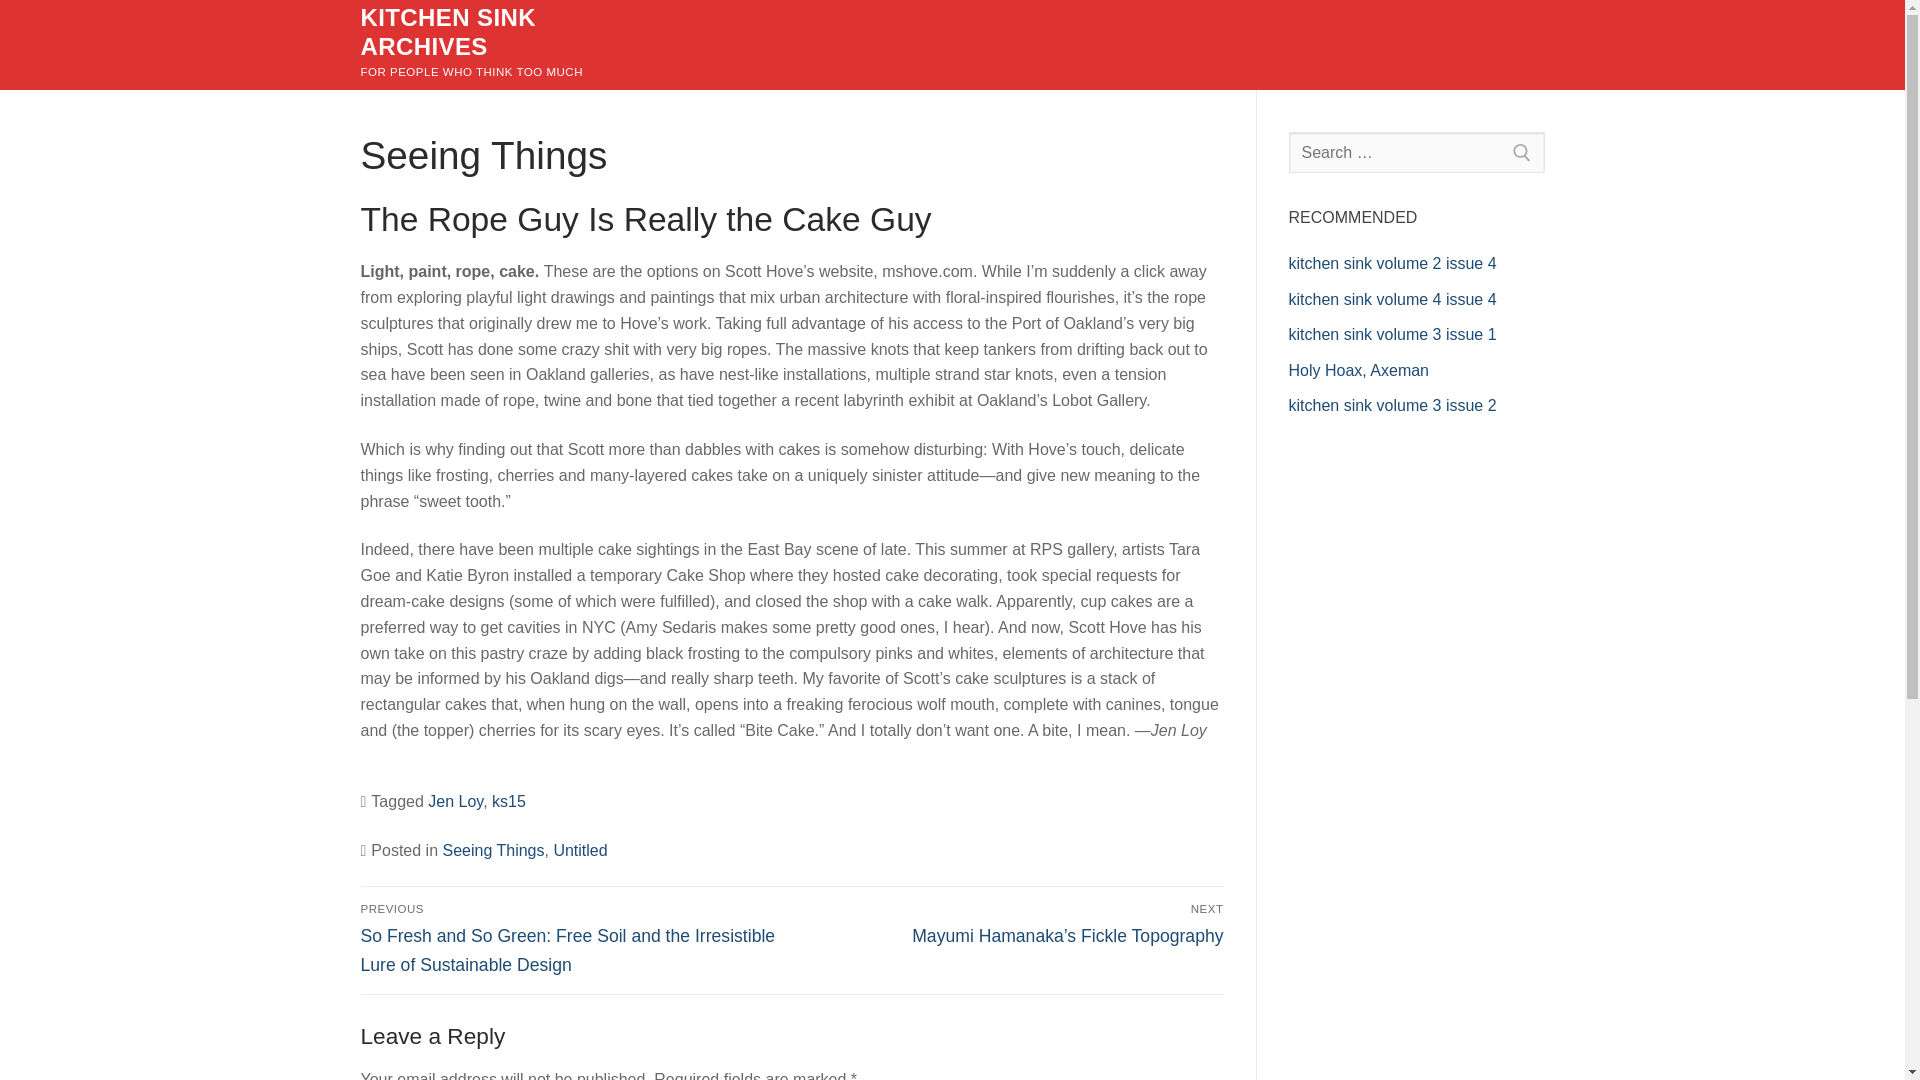 This screenshot has width=1920, height=1080. Describe the element at coordinates (456, 801) in the screenshot. I see `Jen Loy` at that location.